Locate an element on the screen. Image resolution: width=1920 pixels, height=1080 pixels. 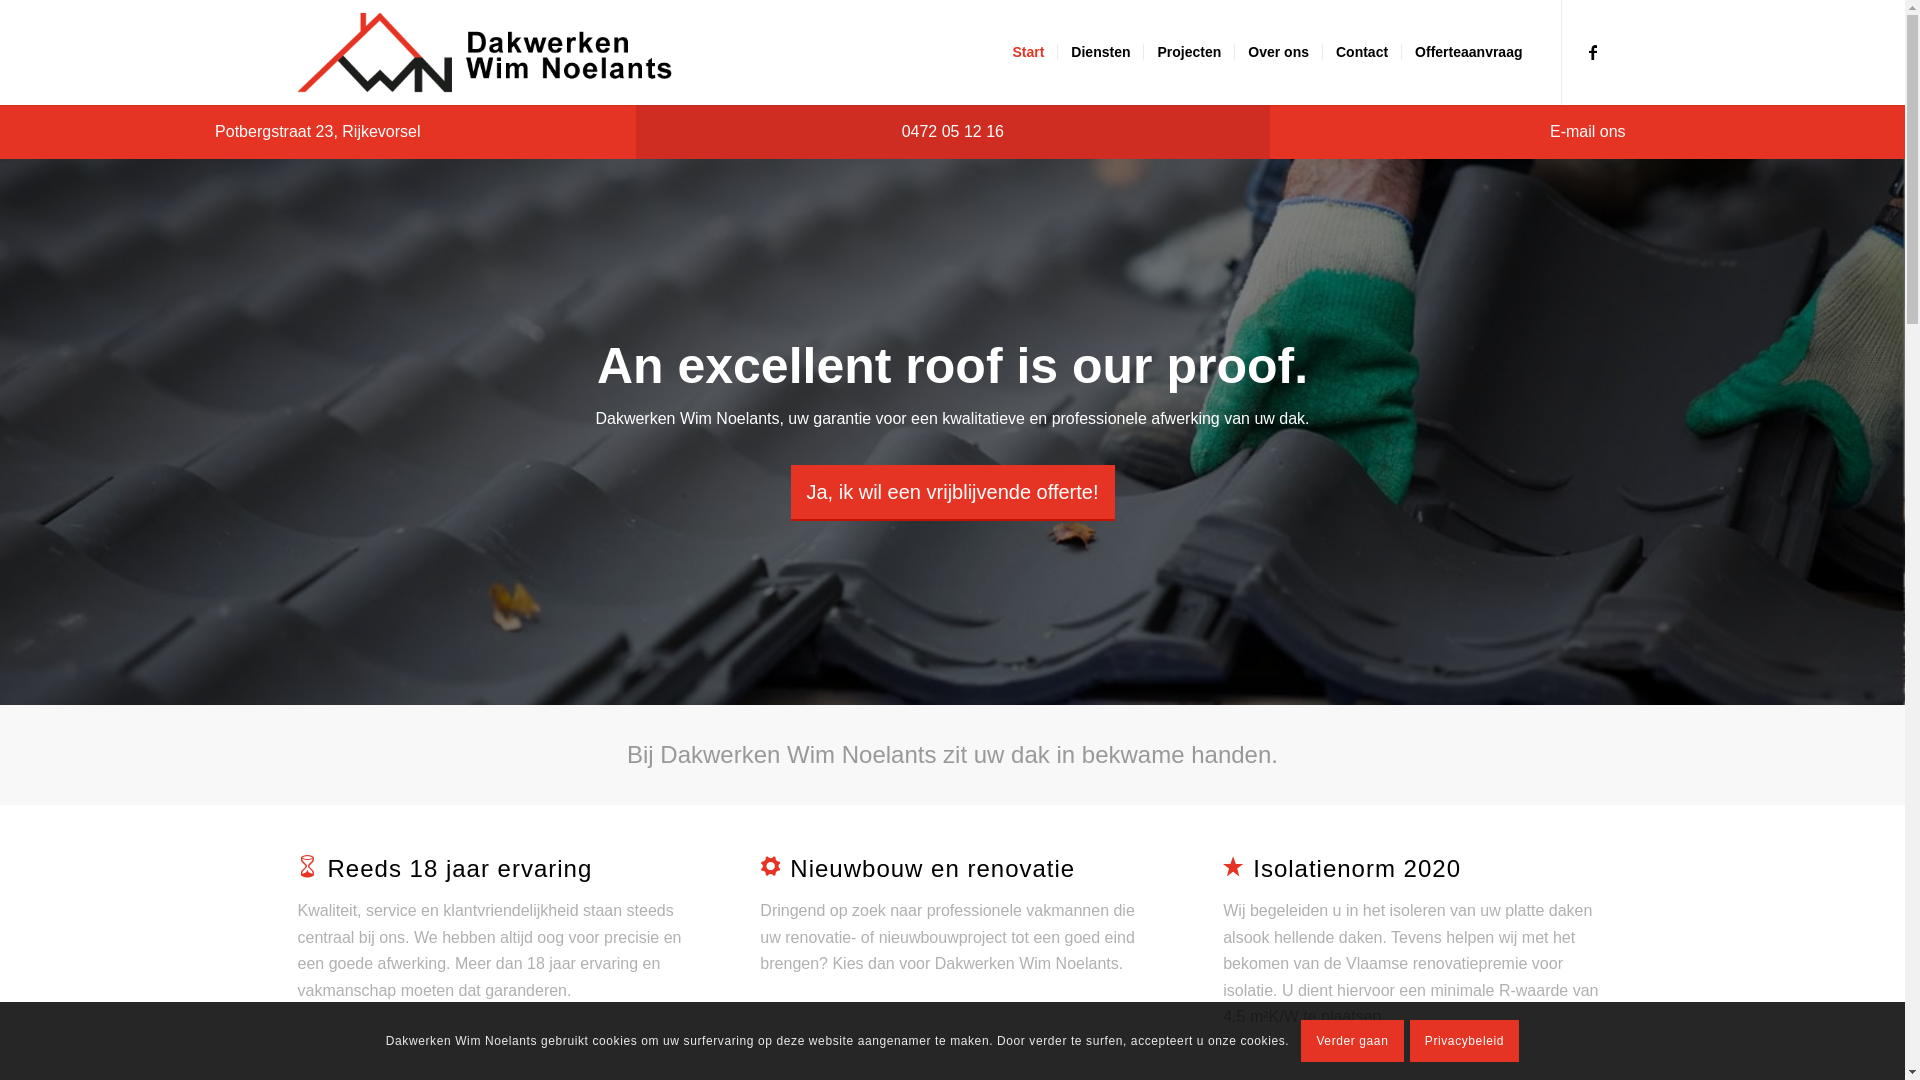
Over ons is located at coordinates (1278, 52).